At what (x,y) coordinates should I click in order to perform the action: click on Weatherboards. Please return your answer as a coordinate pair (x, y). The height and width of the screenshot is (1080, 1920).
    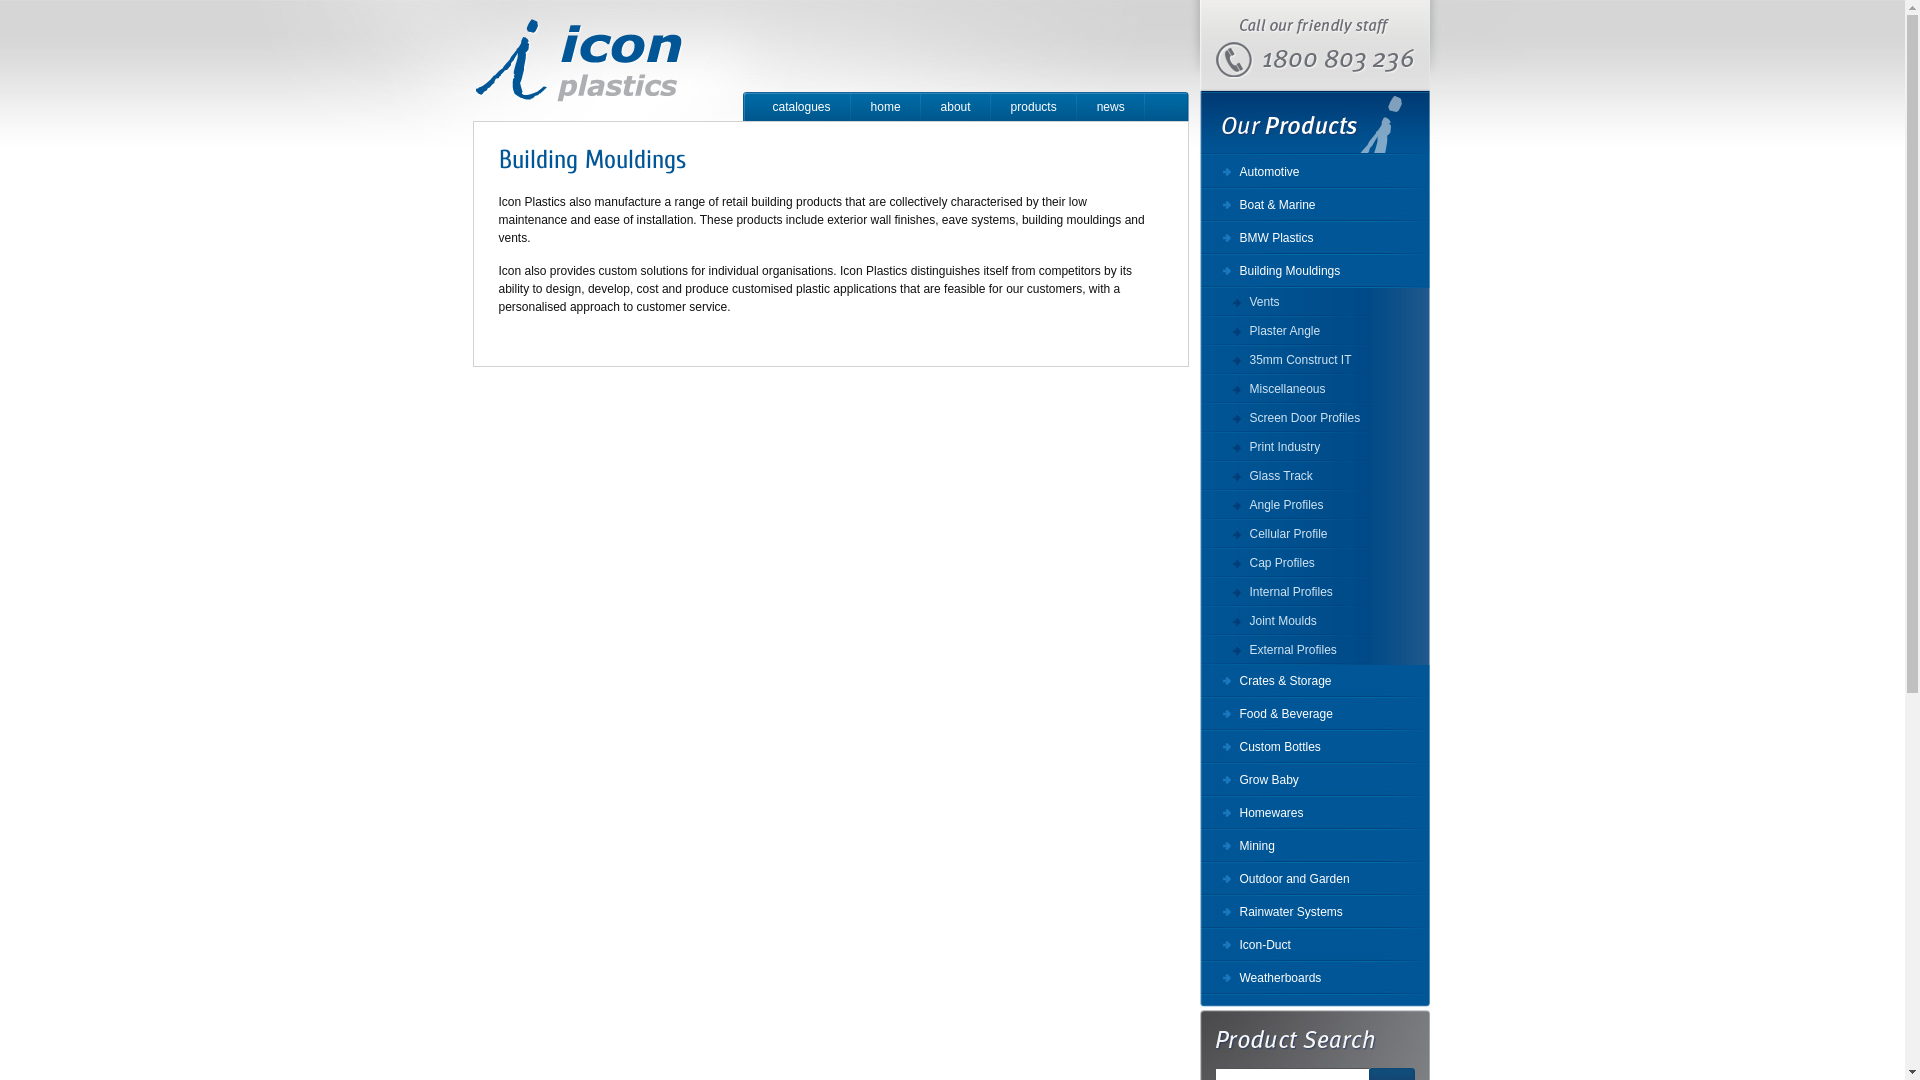
    Looking at the image, I should click on (1315, 978).